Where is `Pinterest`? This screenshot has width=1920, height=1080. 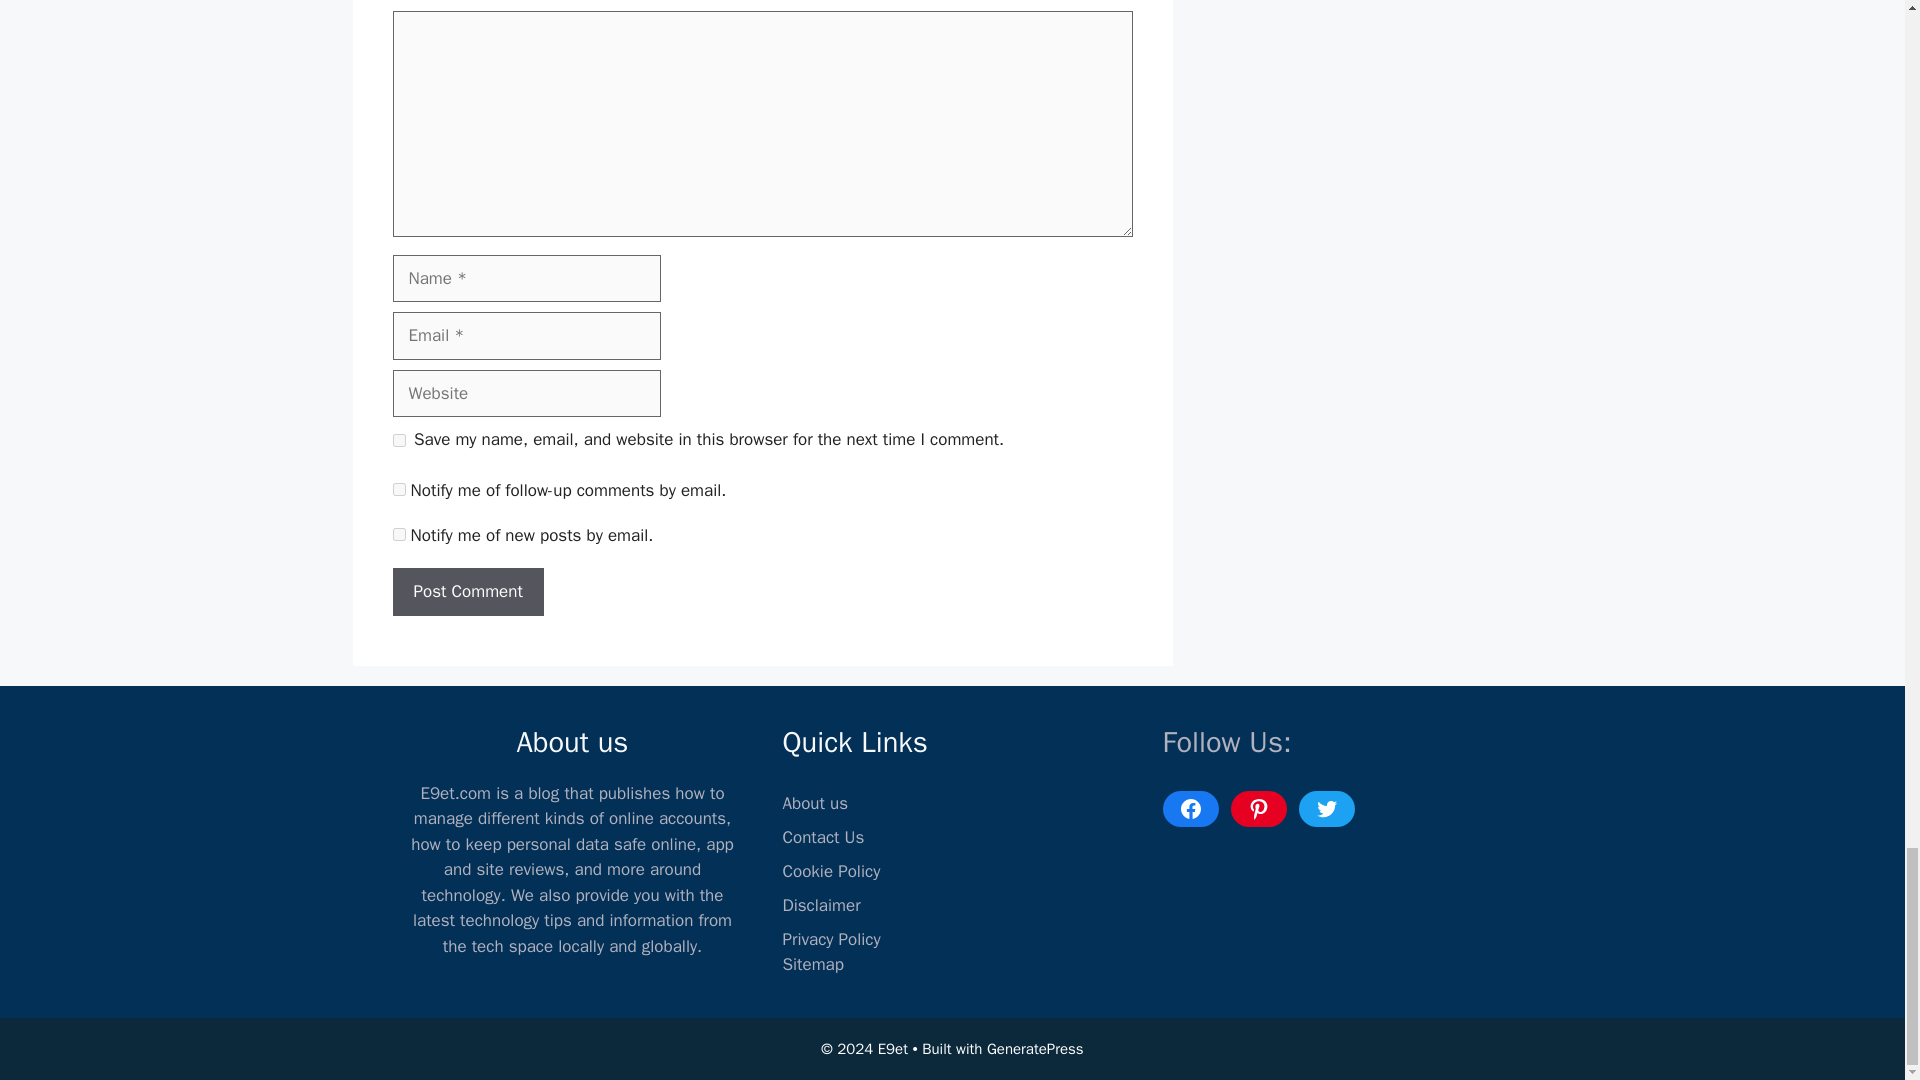
Pinterest is located at coordinates (1258, 808).